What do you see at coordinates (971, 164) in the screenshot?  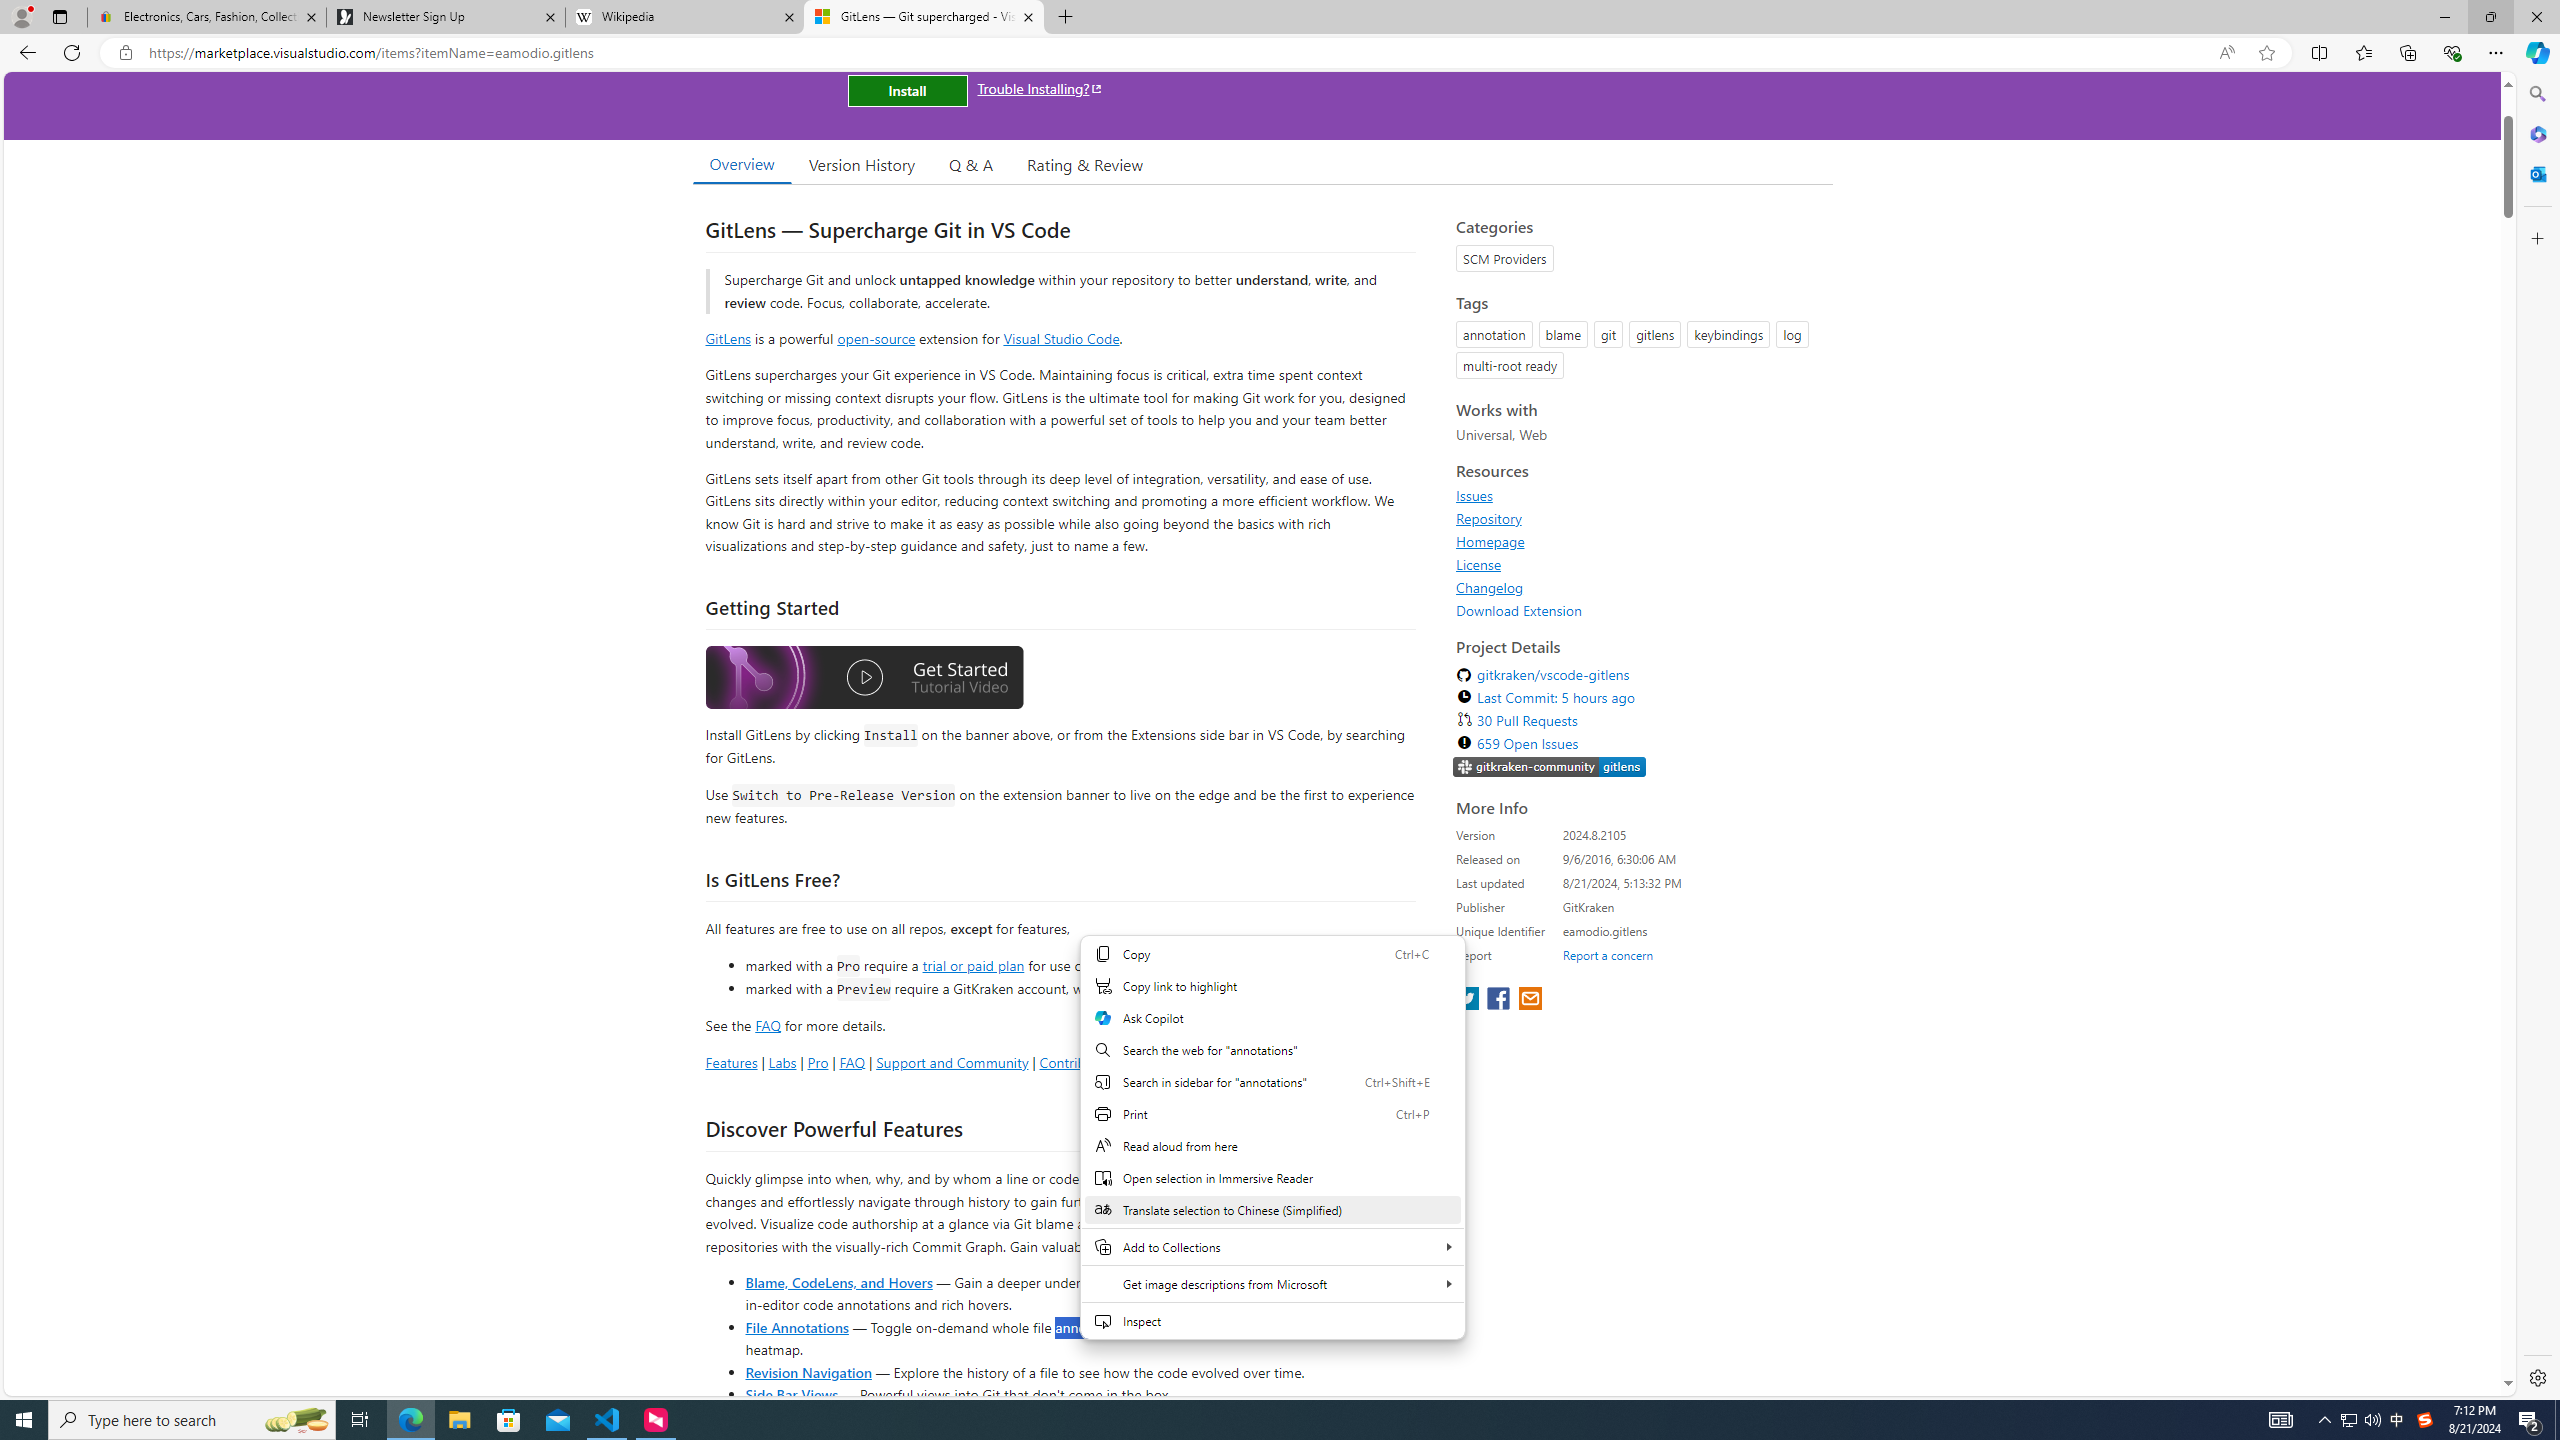 I see `Q & A` at bounding box center [971, 164].